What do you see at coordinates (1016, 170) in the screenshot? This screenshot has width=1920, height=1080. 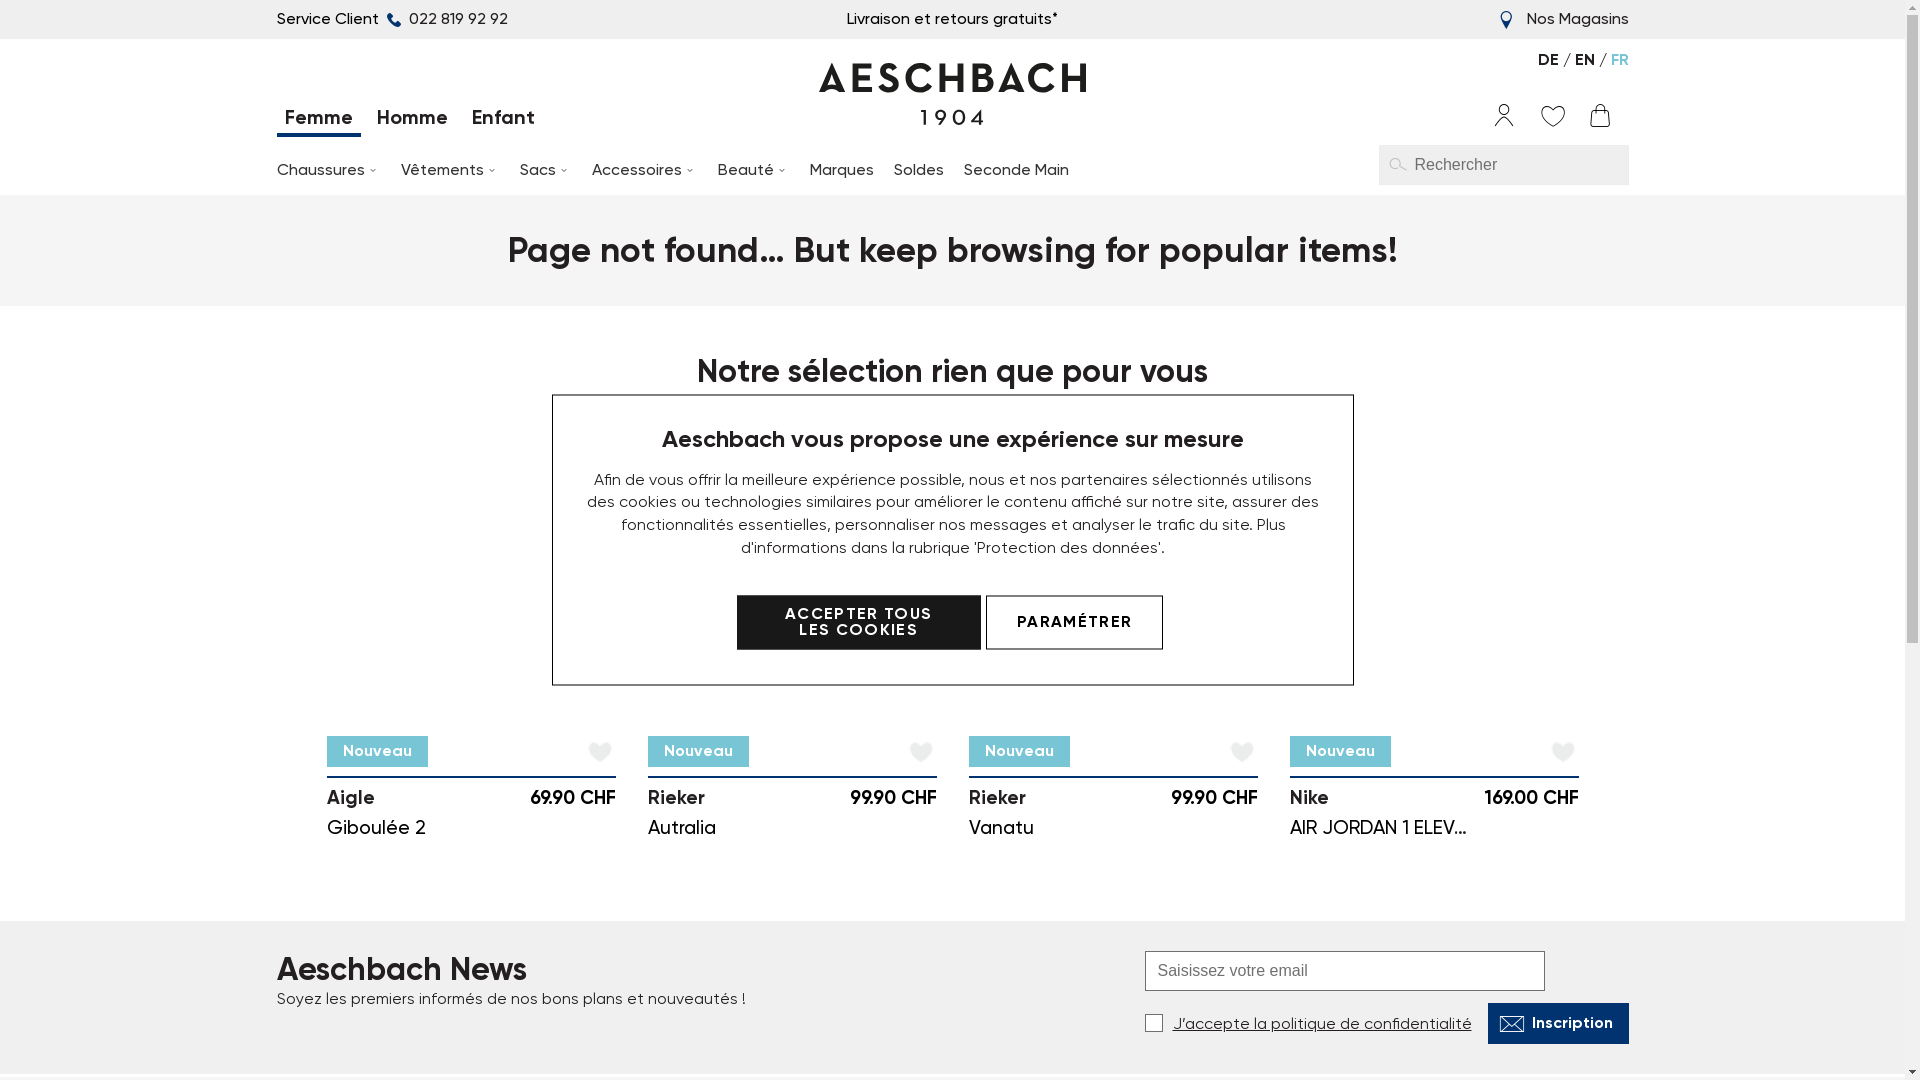 I see `Seconde Main` at bounding box center [1016, 170].